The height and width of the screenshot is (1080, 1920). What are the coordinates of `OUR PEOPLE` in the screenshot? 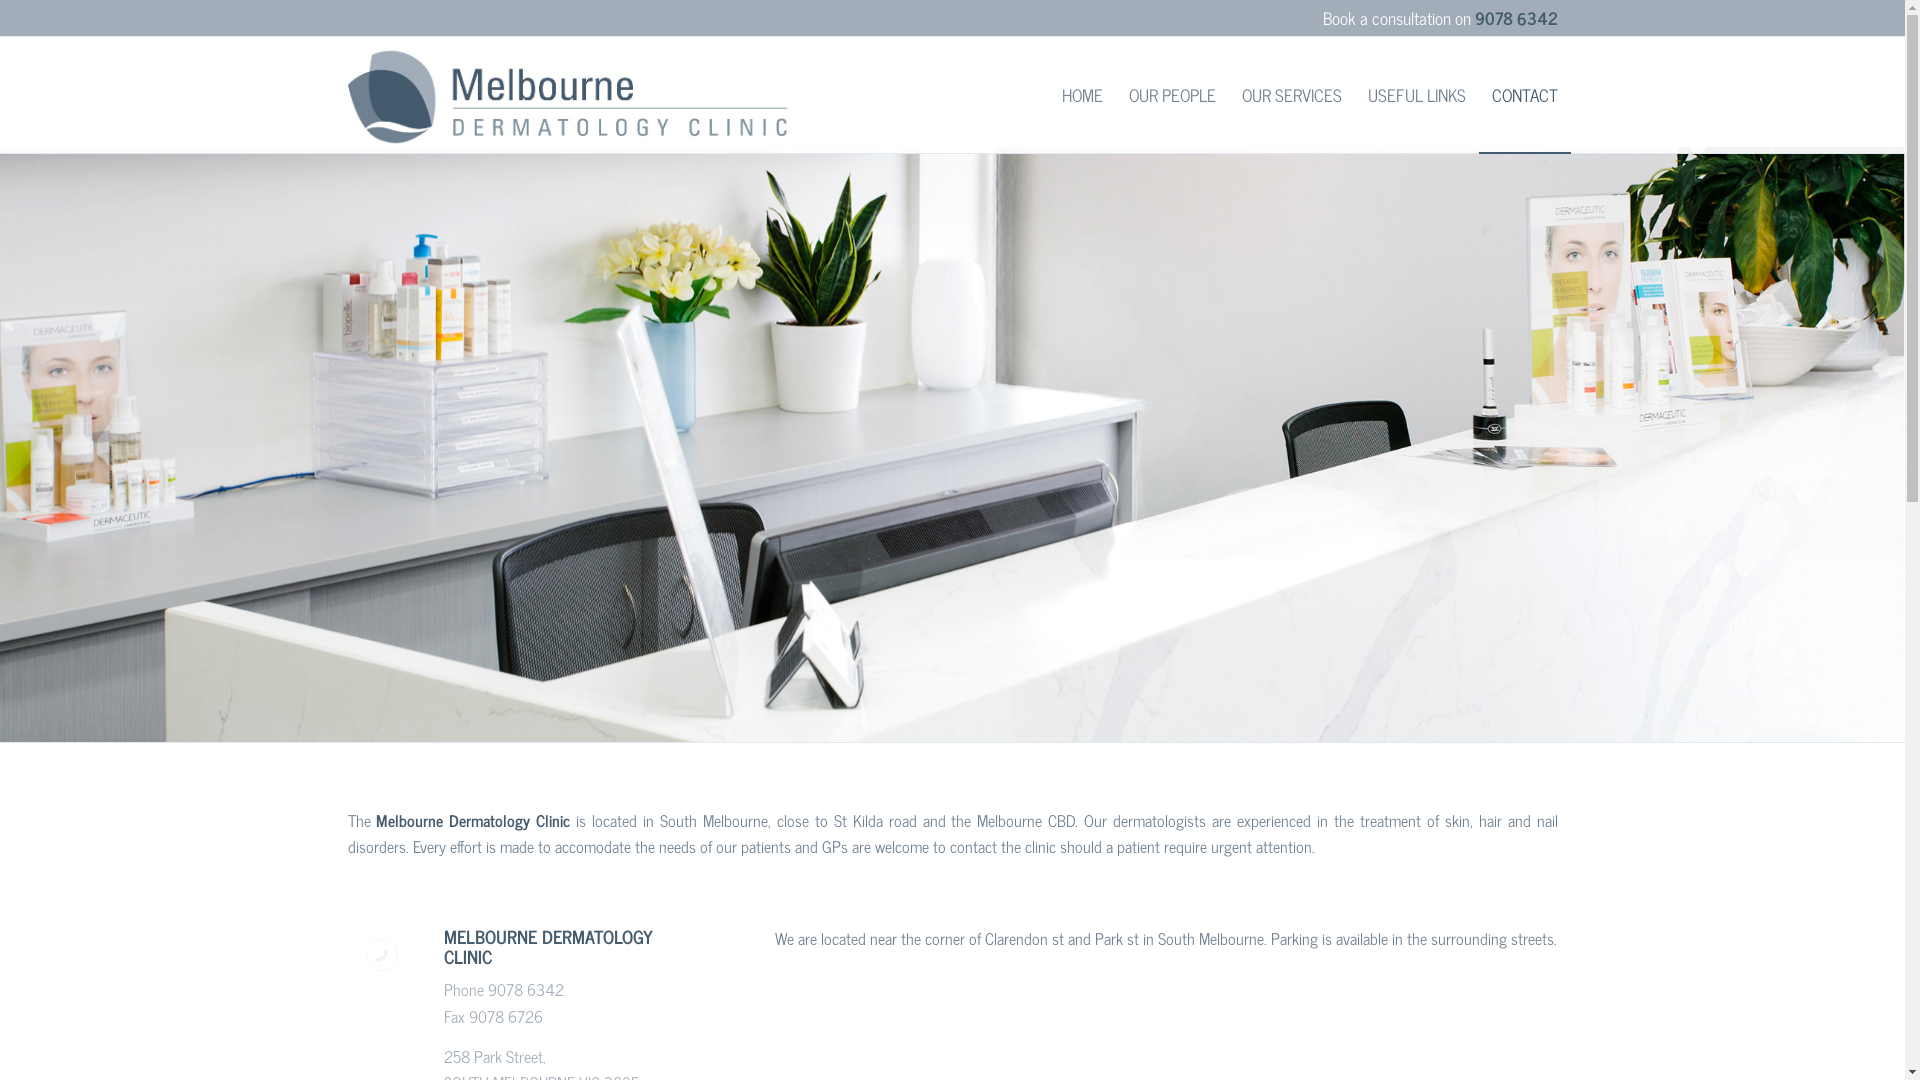 It's located at (1172, 95).